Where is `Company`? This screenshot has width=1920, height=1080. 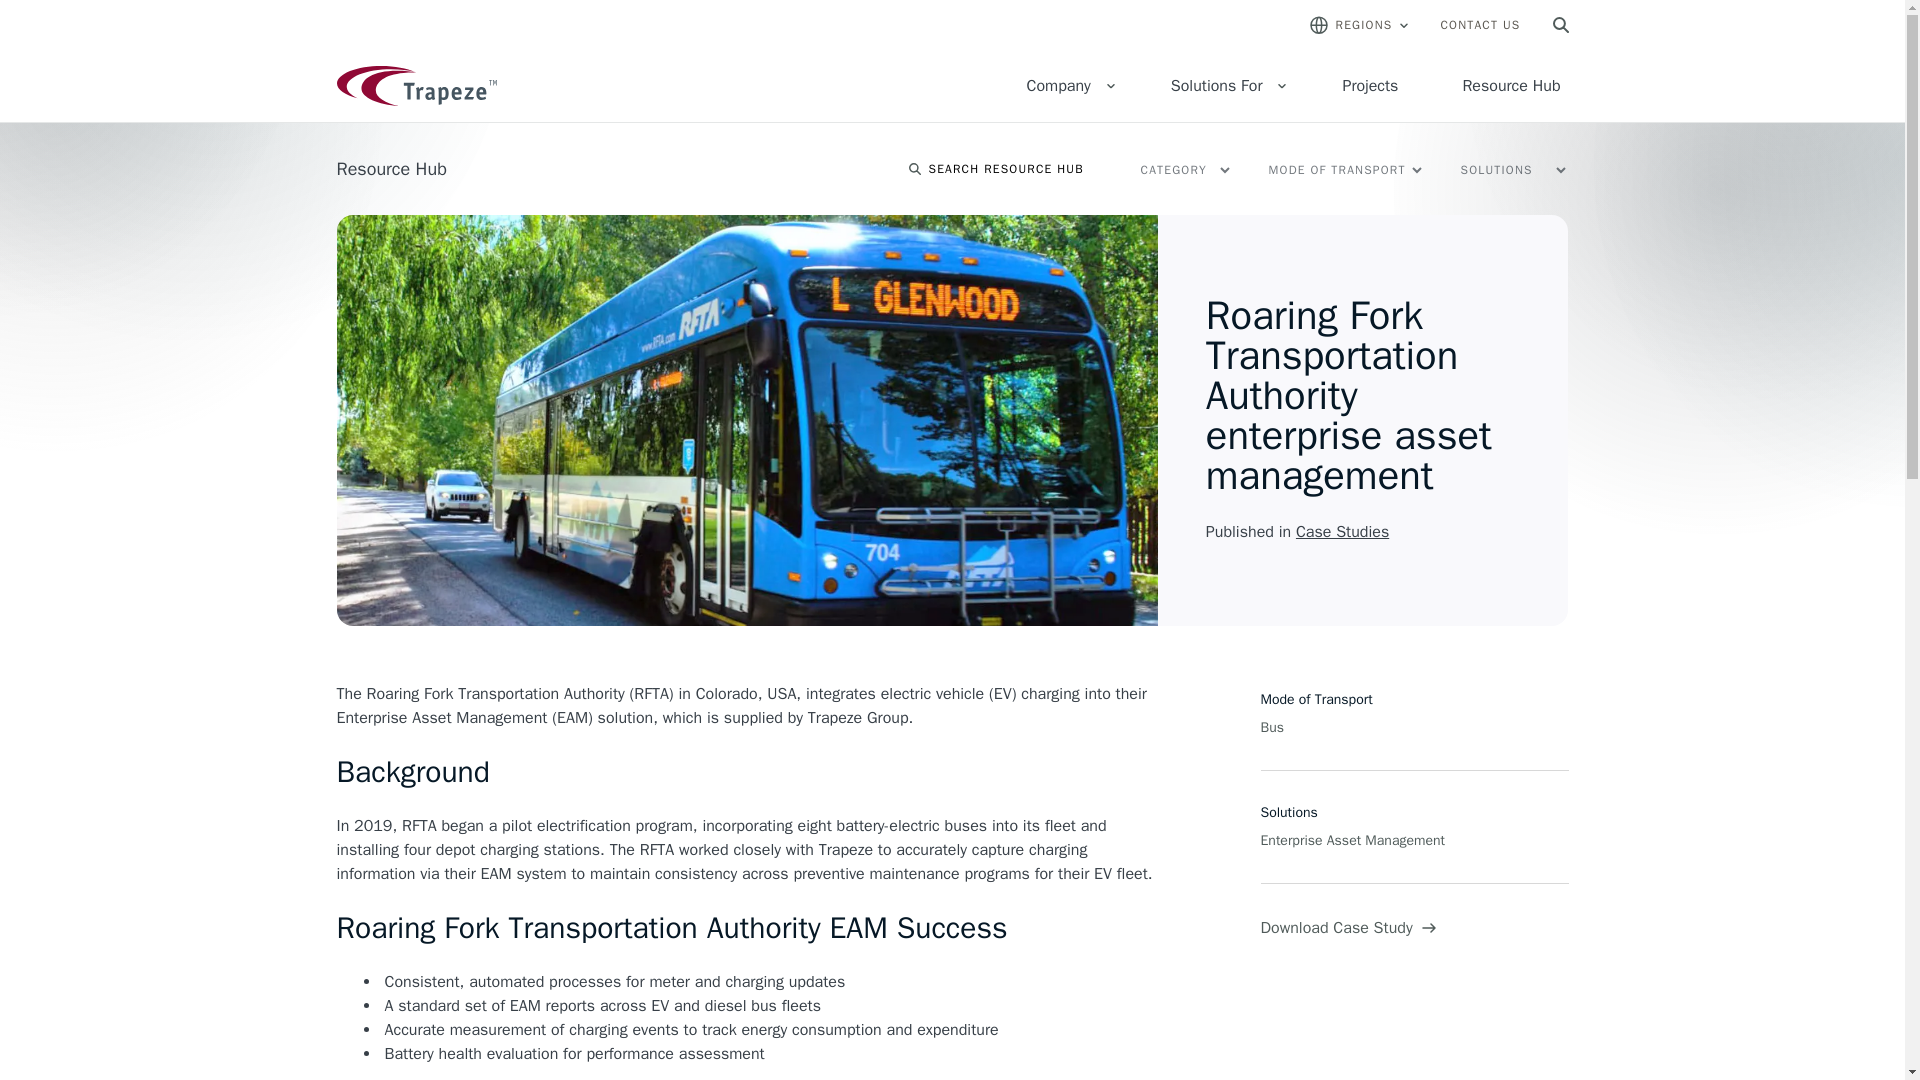
Company is located at coordinates (1066, 86).